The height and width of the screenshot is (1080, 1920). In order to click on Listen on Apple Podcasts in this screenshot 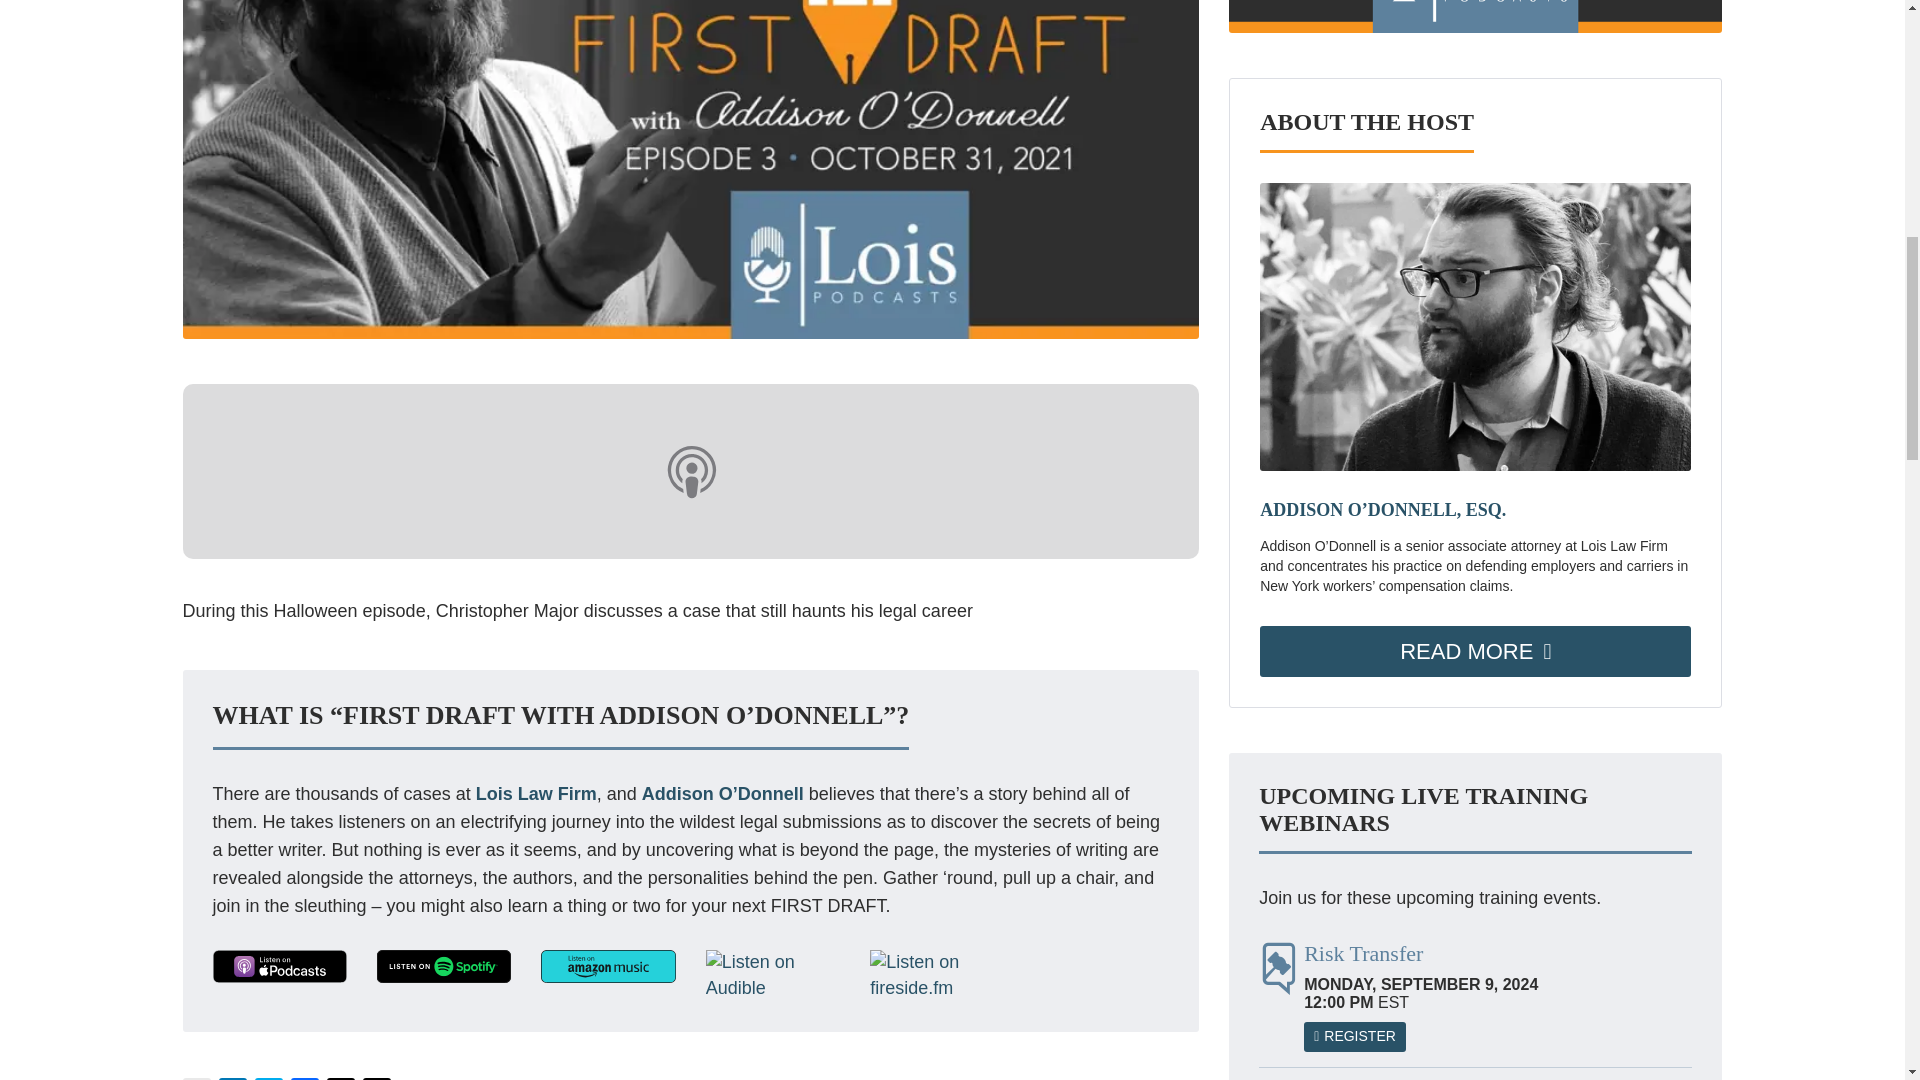, I will do `click(278, 966)`.